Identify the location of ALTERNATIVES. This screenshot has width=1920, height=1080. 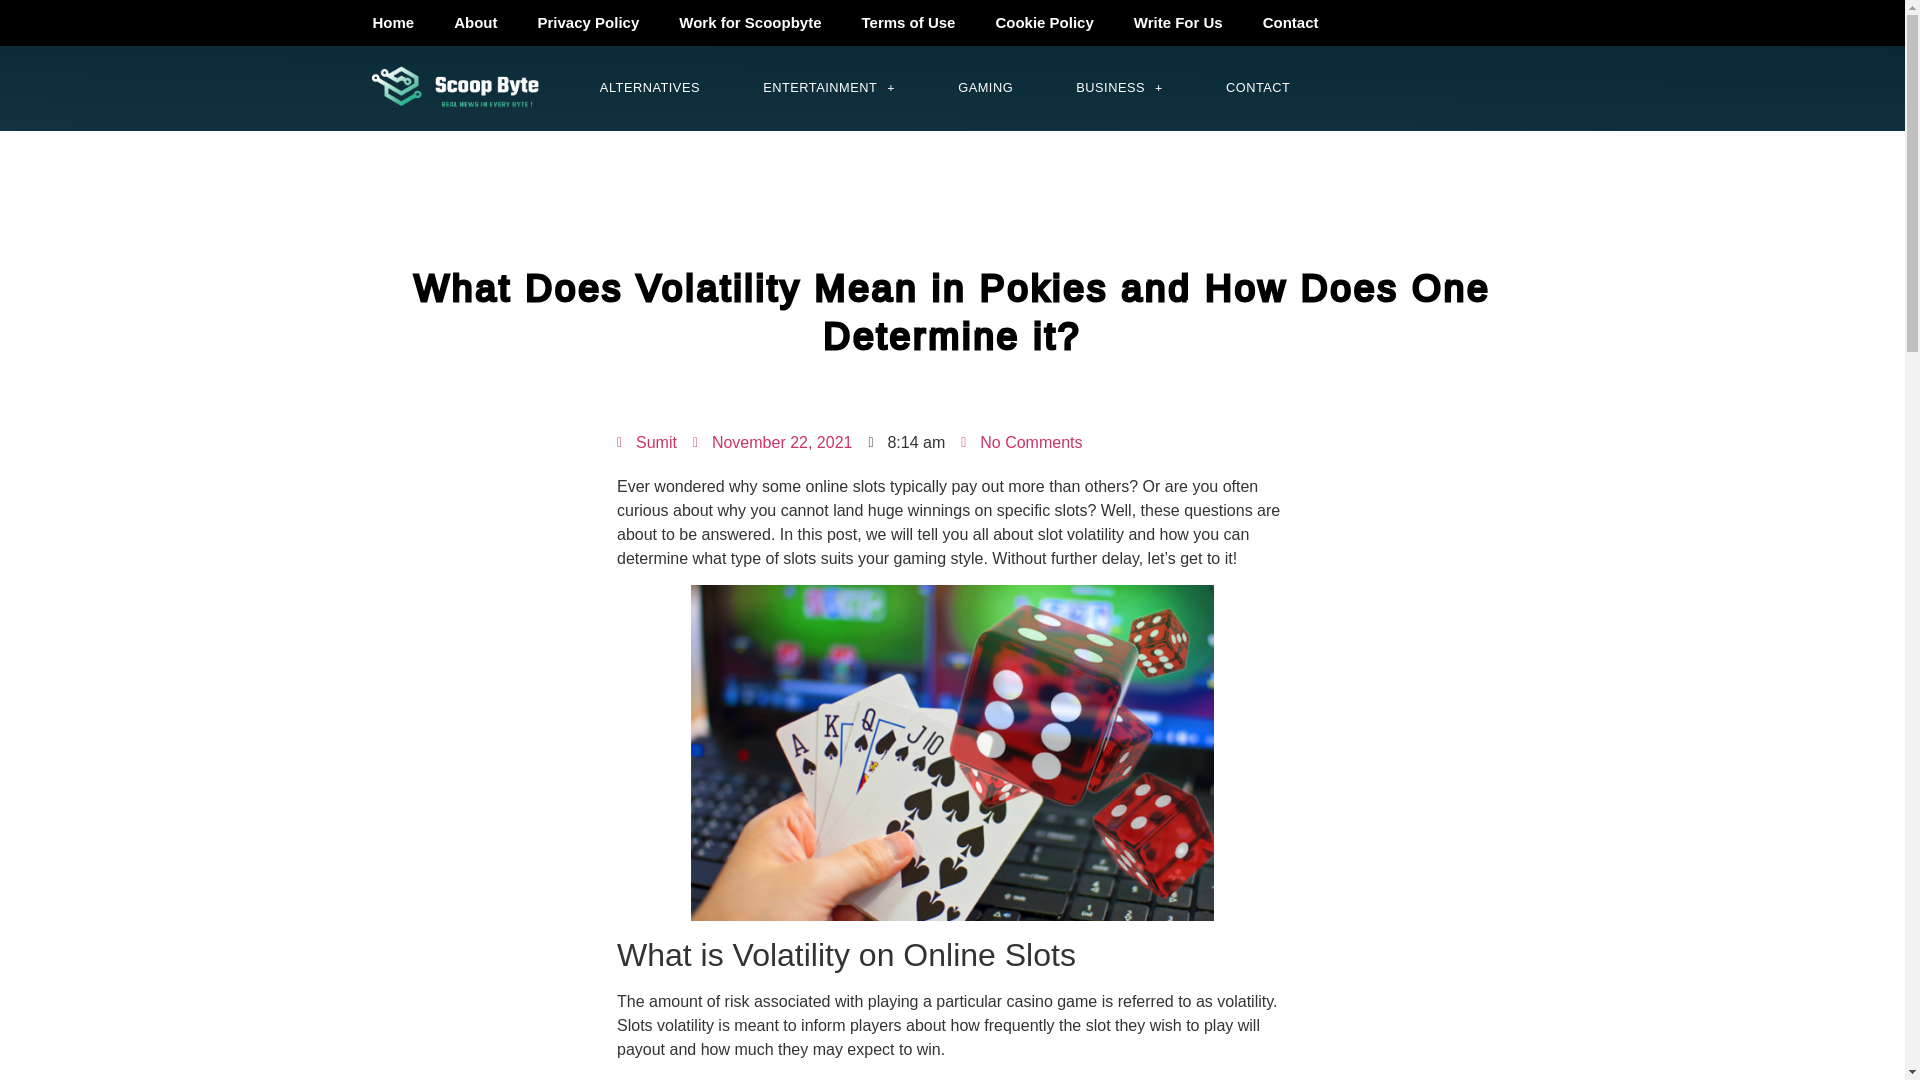
(650, 88).